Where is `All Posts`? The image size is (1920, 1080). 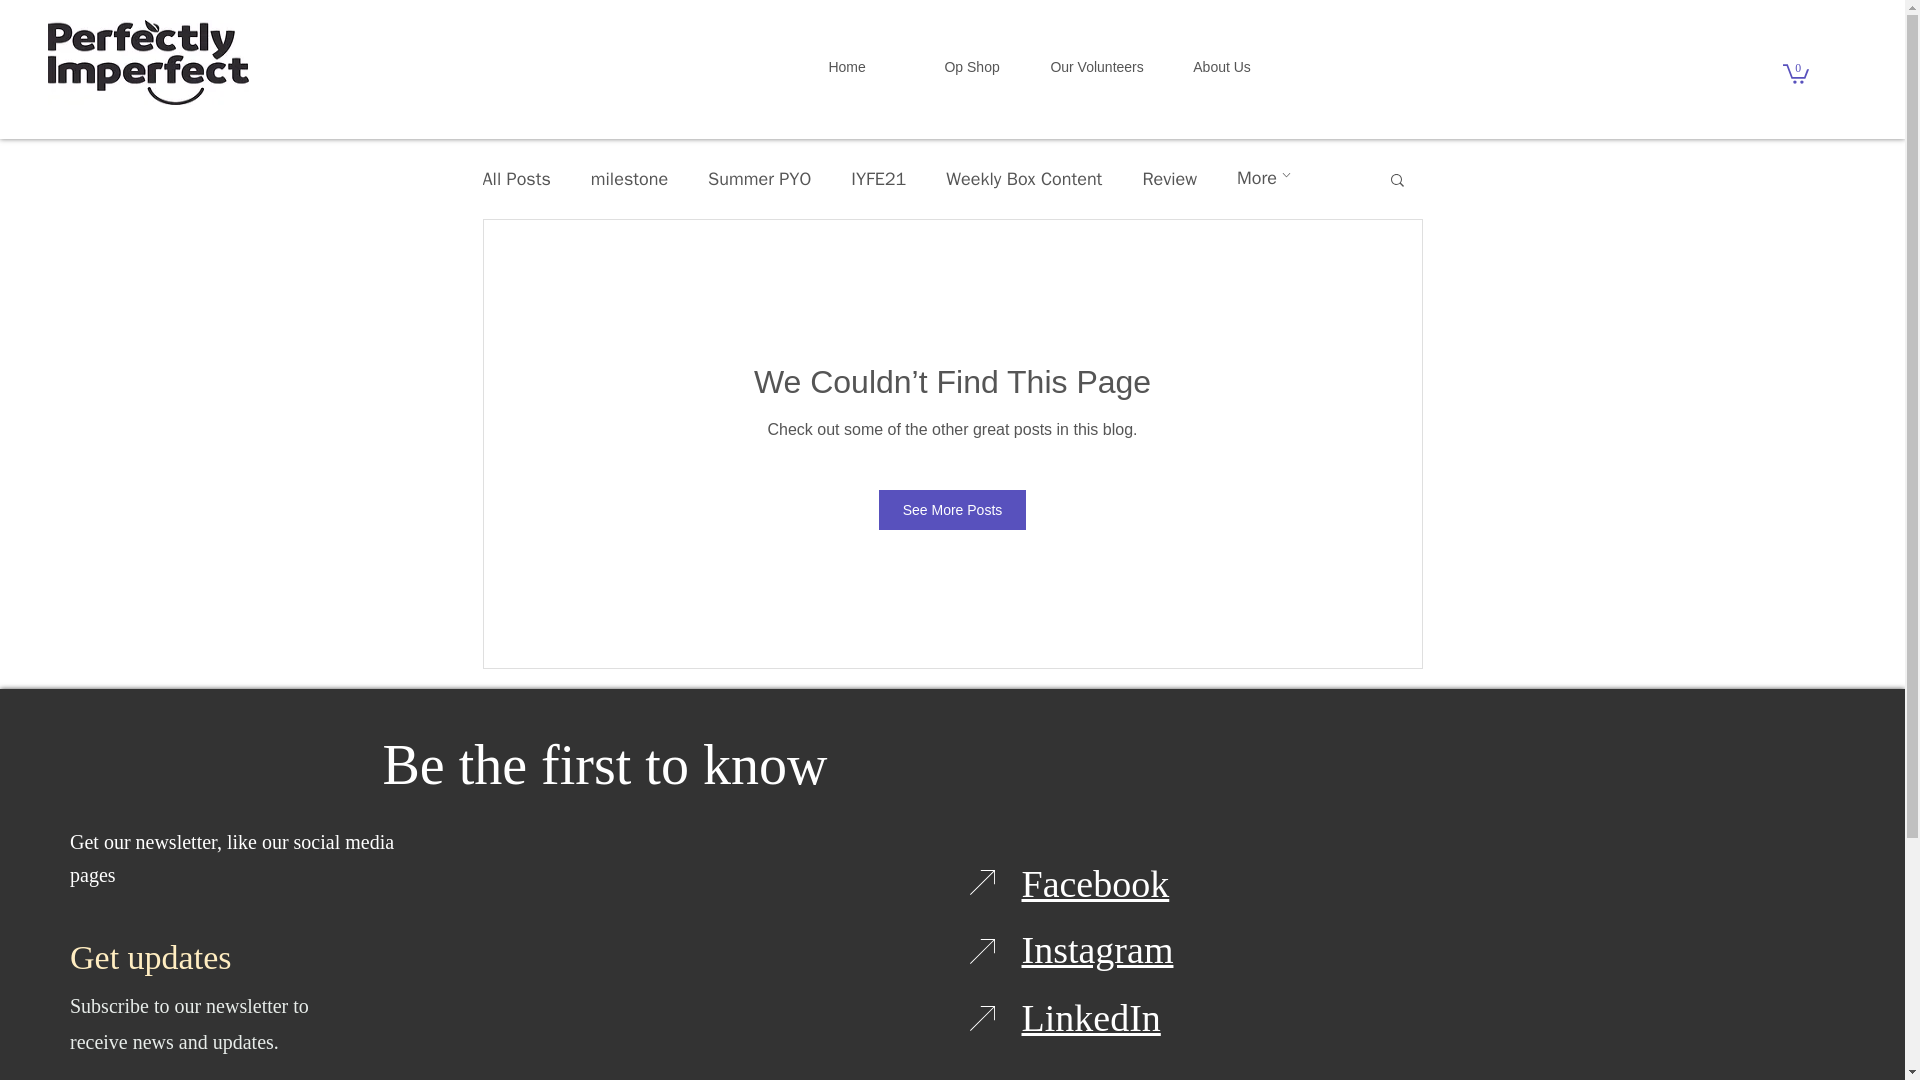
All Posts is located at coordinates (515, 179).